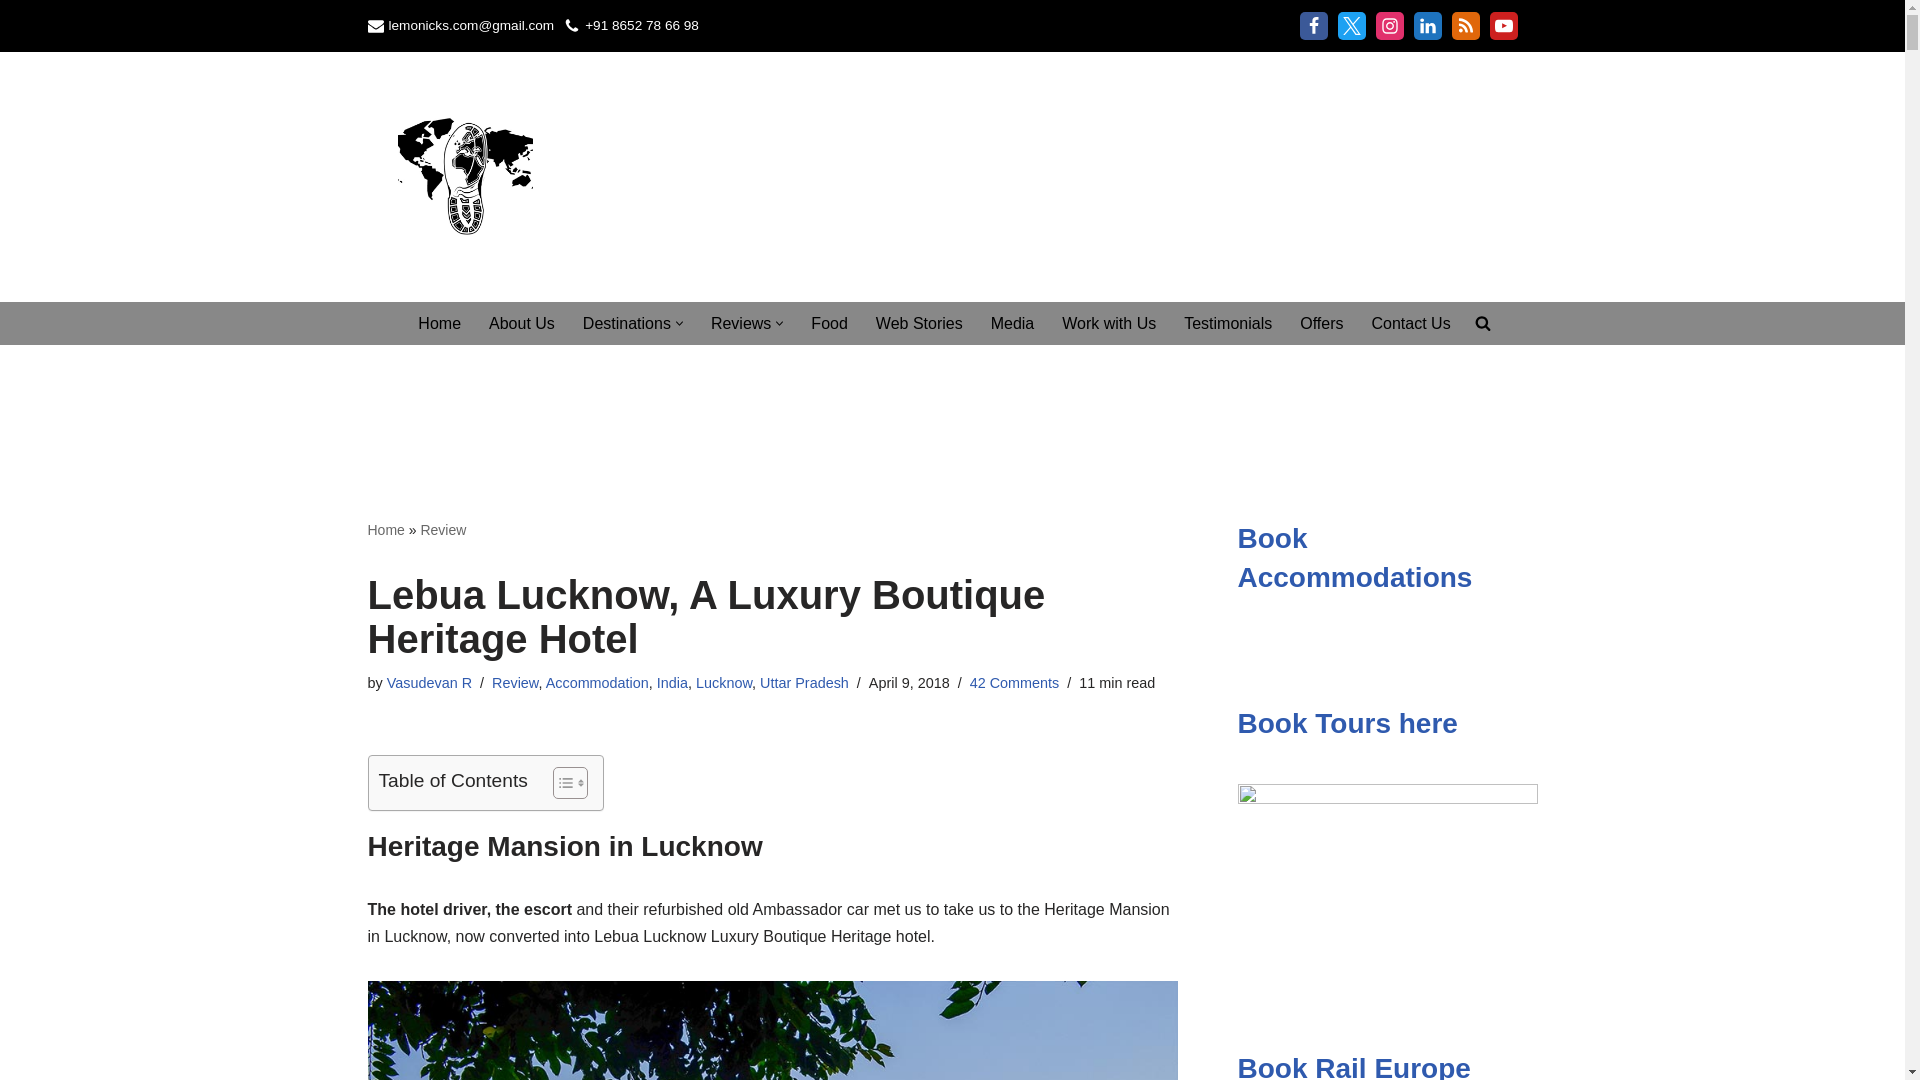  Describe the element at coordinates (626, 322) in the screenshot. I see `Destinations` at that location.